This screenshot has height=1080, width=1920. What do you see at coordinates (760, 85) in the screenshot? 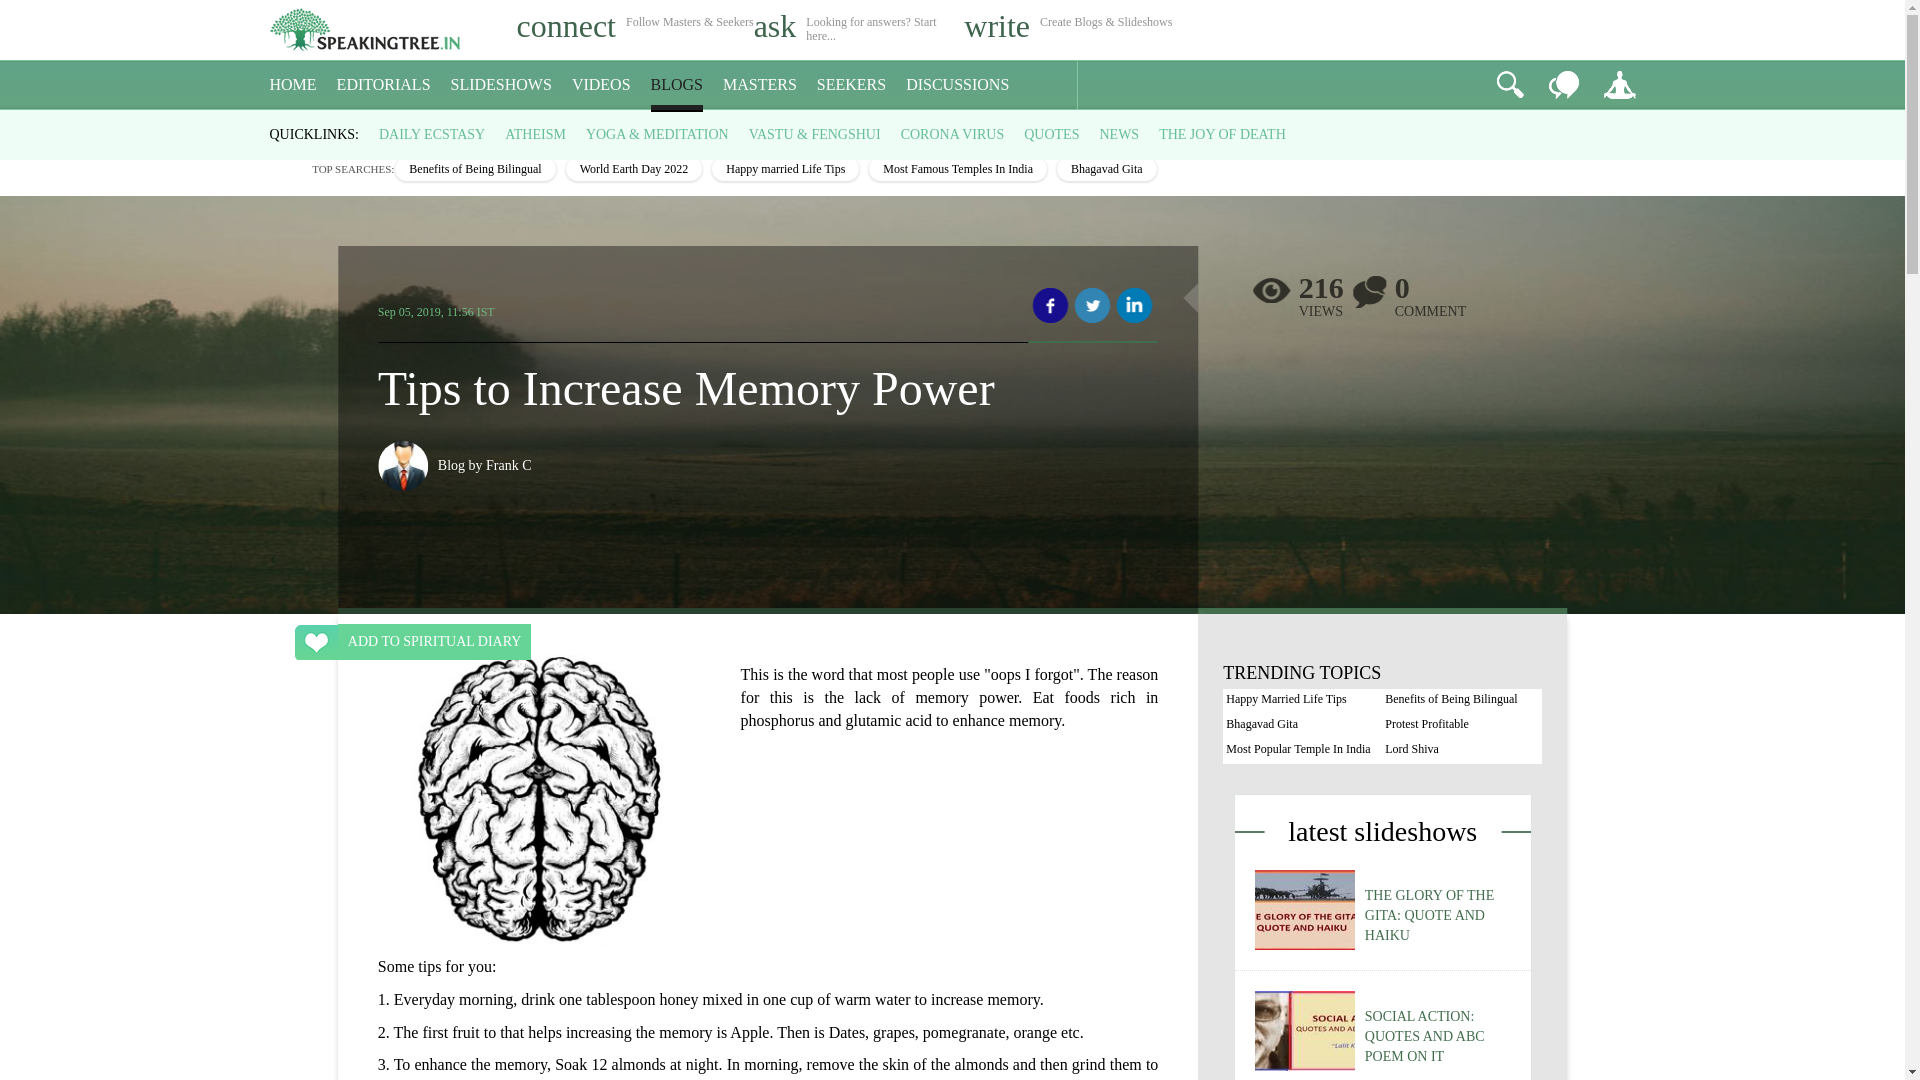
I see `MASTERS` at bounding box center [760, 85].